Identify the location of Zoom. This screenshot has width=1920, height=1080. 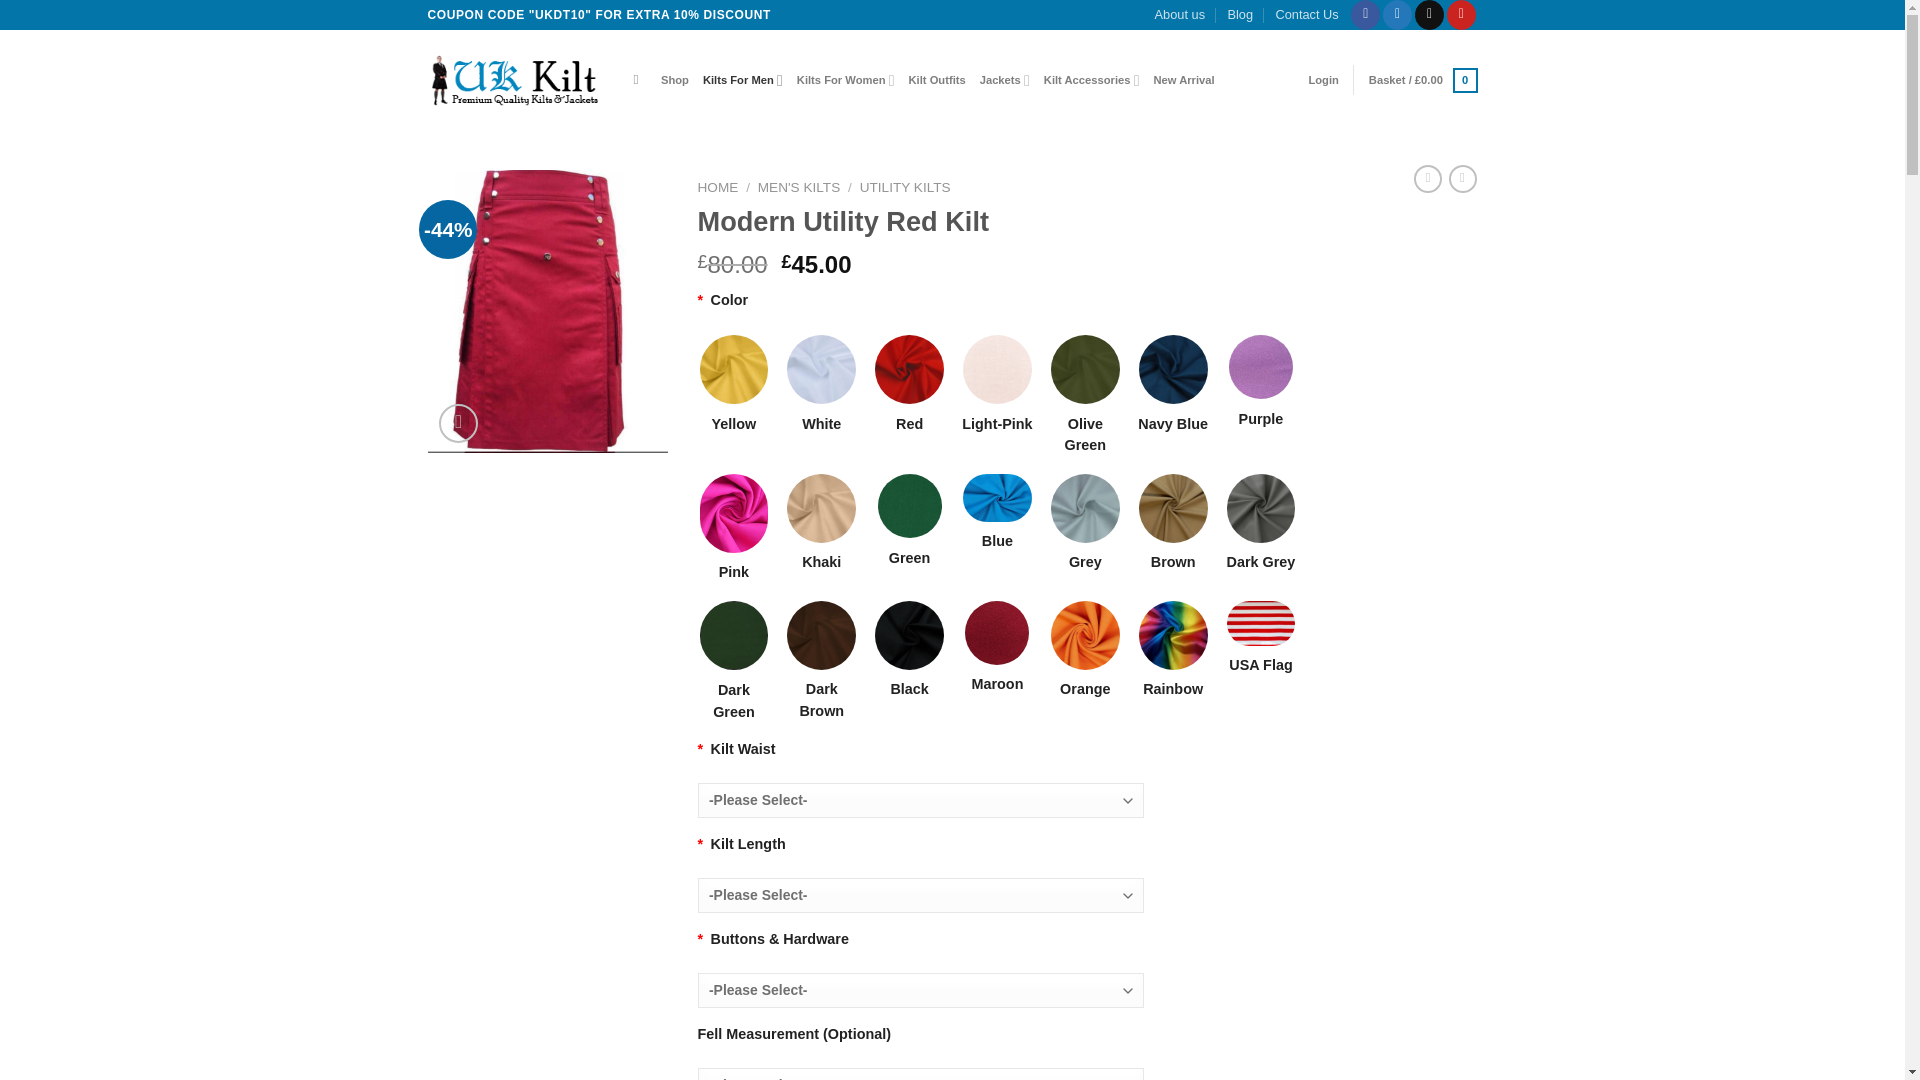
(458, 422).